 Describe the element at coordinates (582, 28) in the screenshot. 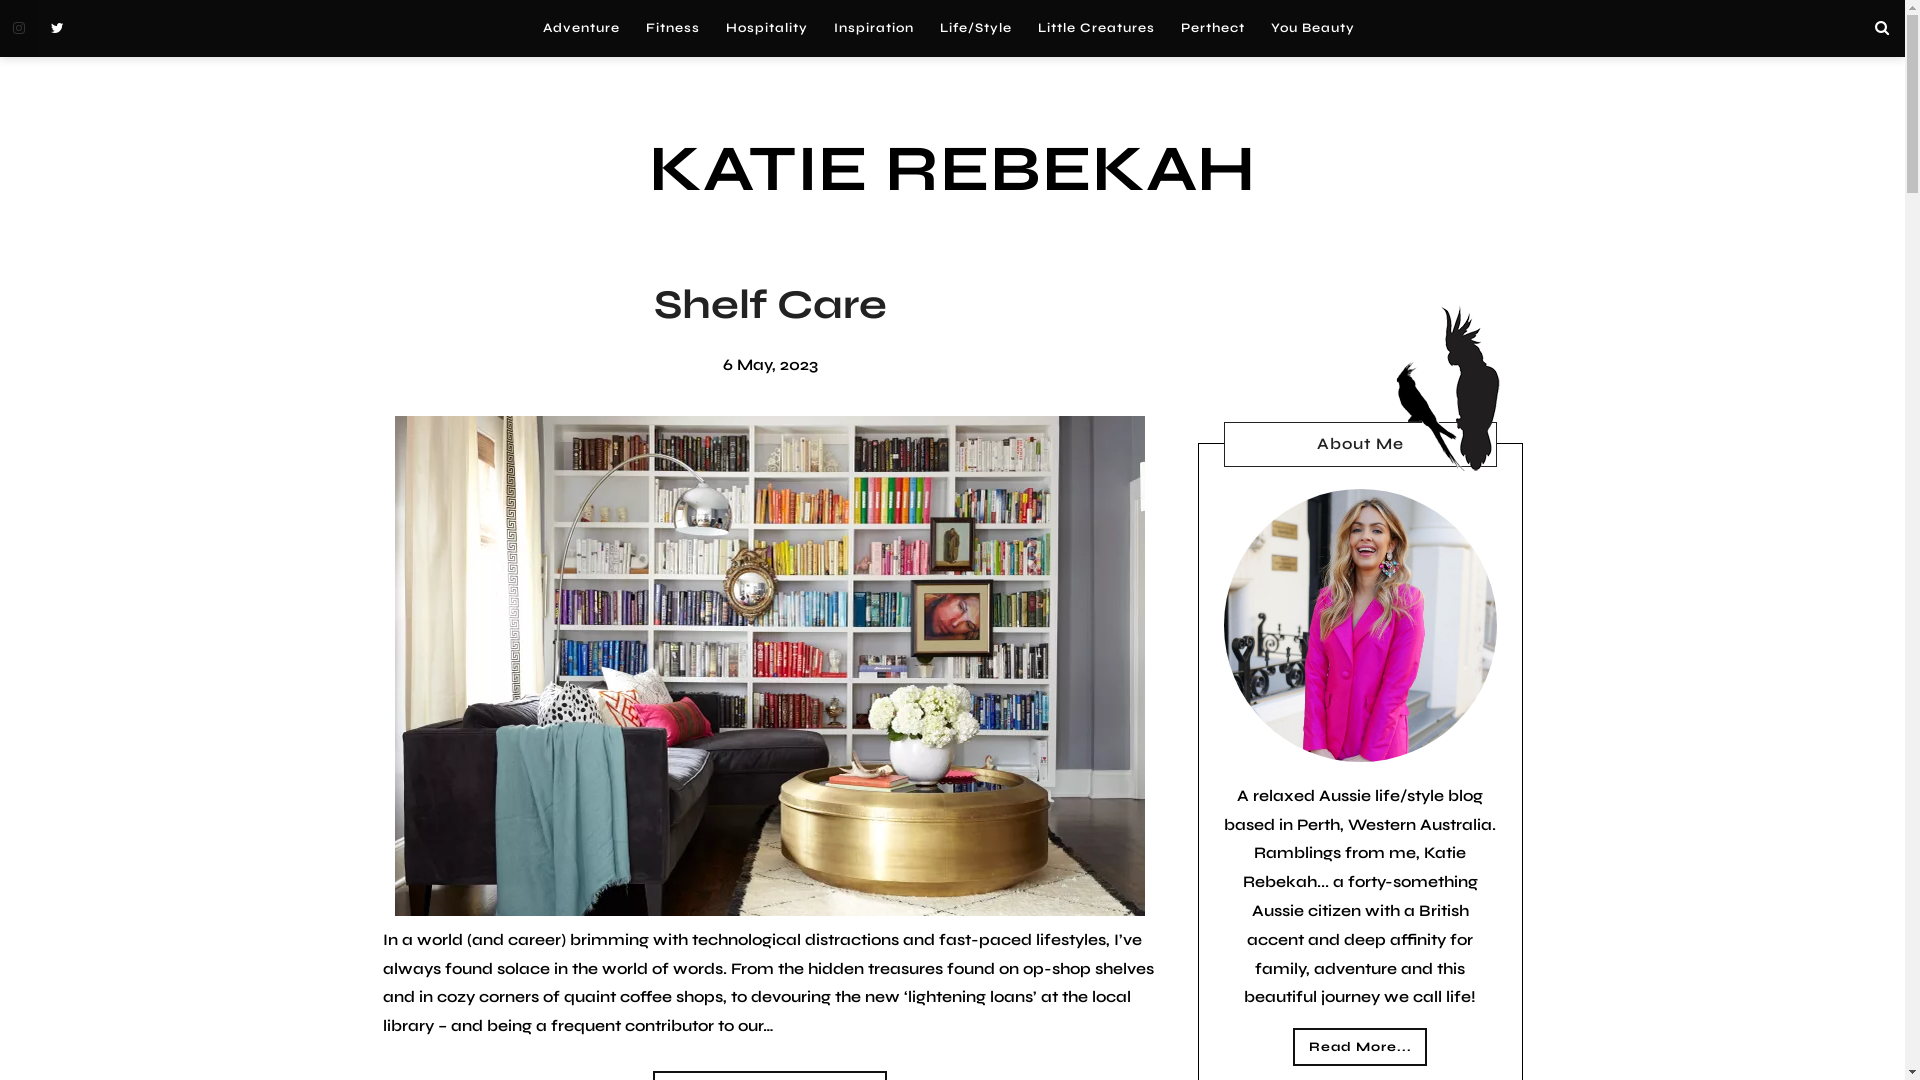

I see `Adventure` at that location.